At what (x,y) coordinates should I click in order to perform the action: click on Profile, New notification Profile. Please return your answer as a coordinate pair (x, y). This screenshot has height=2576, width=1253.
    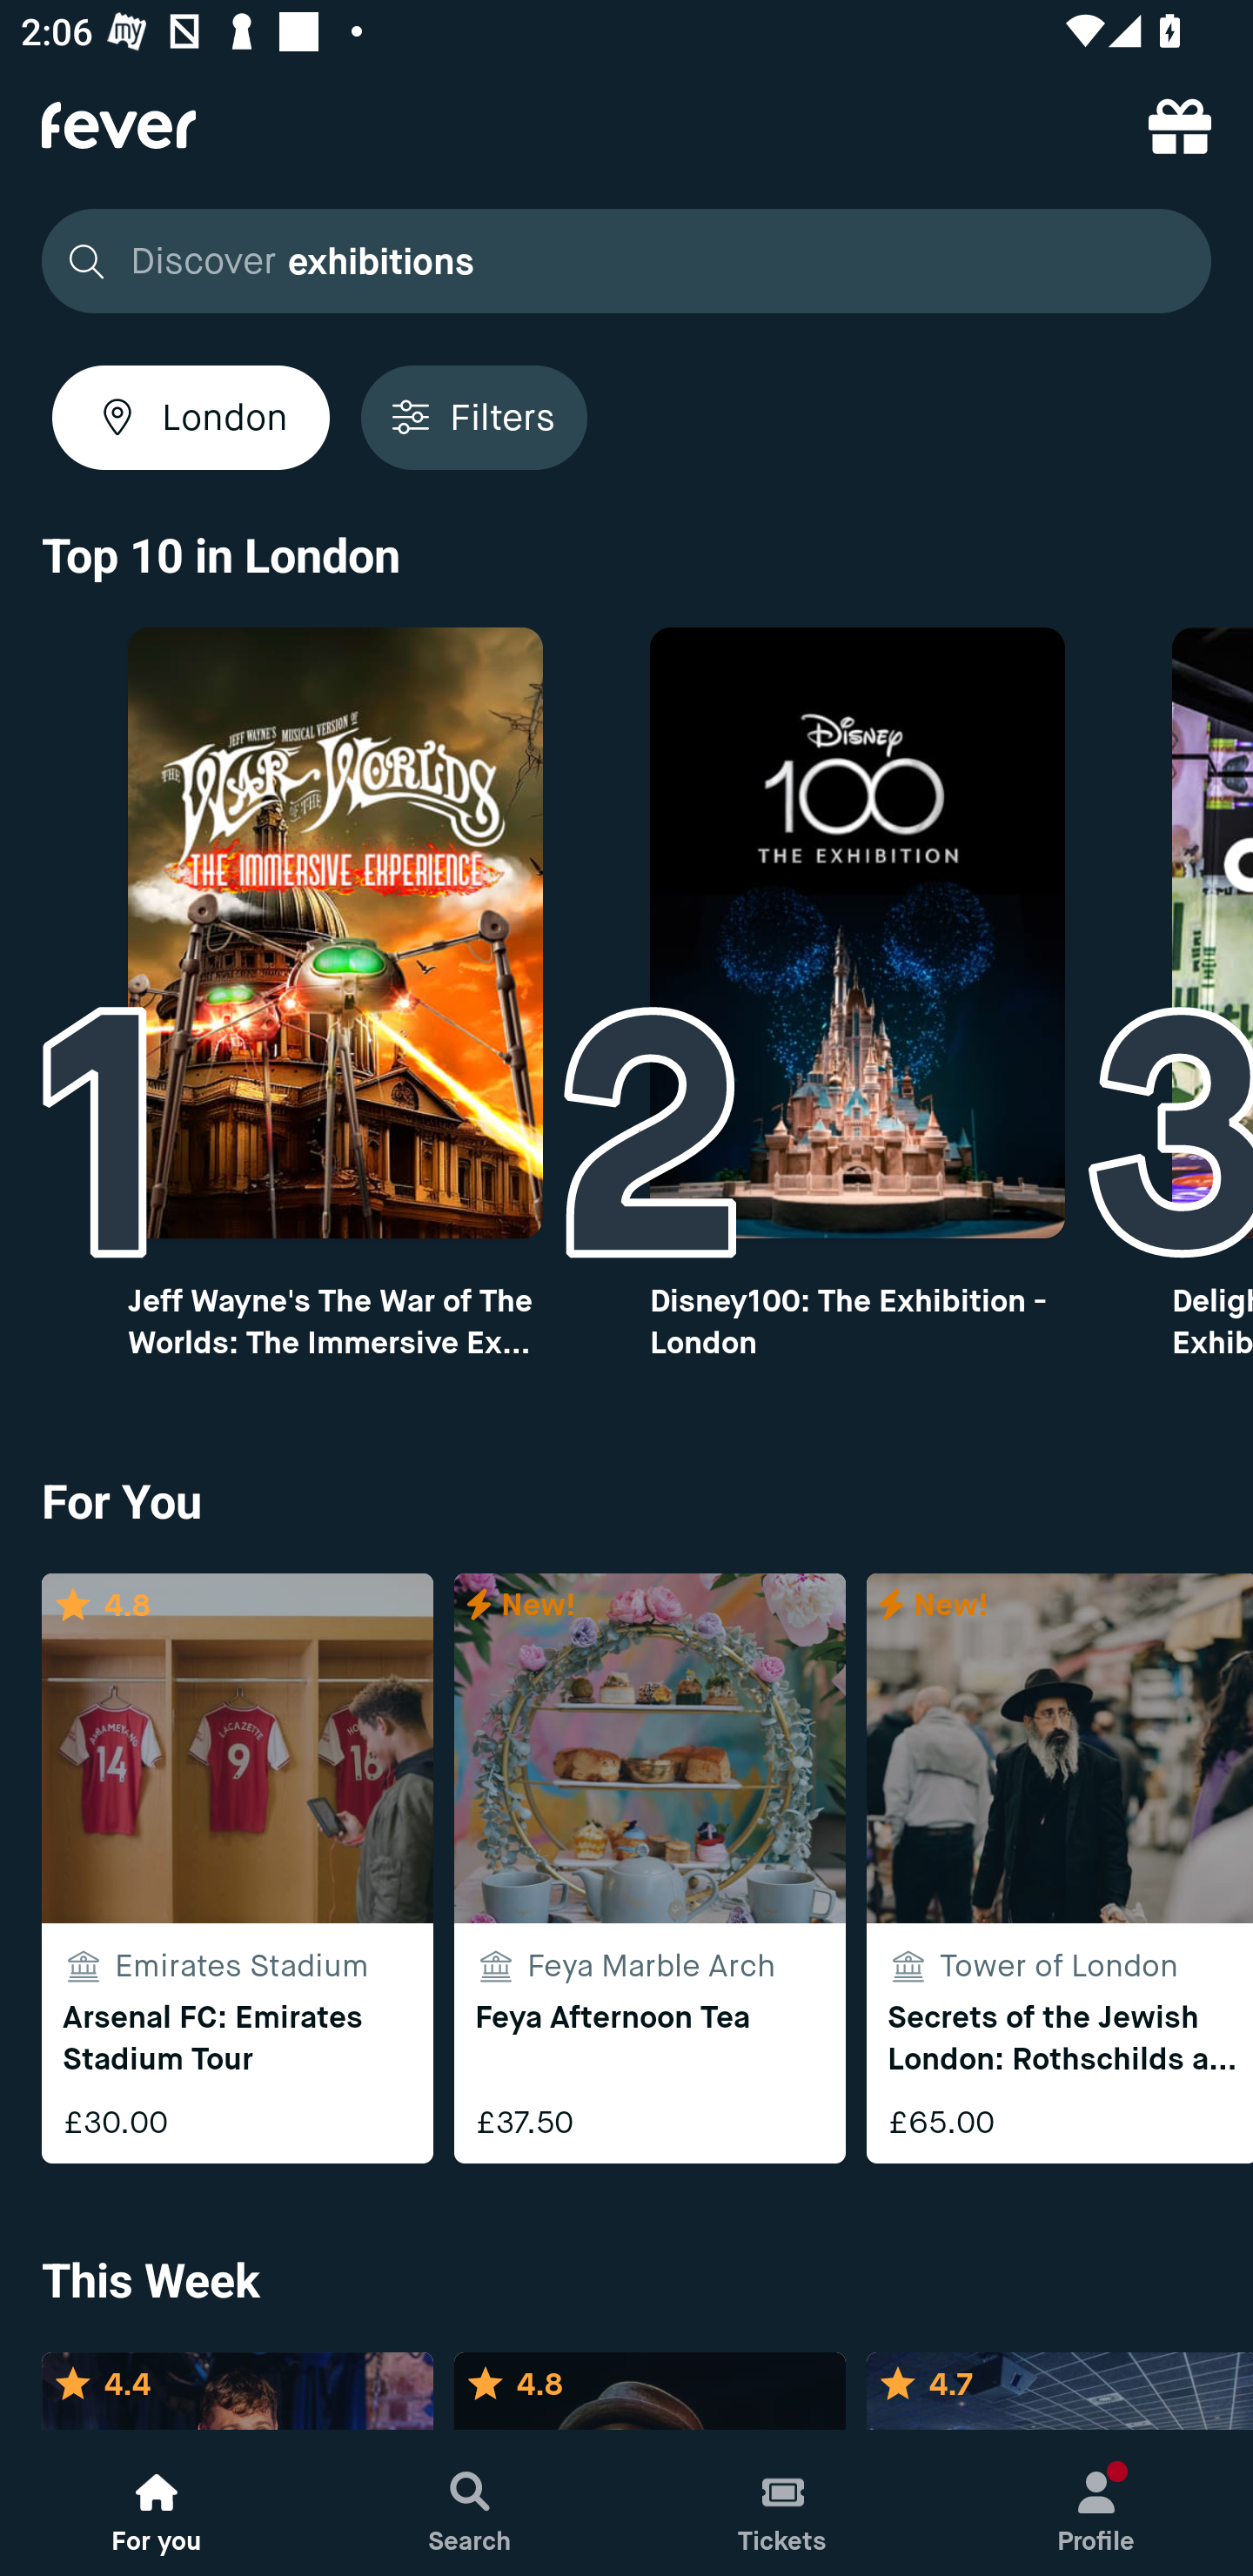
    Looking at the image, I should click on (1096, 2503).